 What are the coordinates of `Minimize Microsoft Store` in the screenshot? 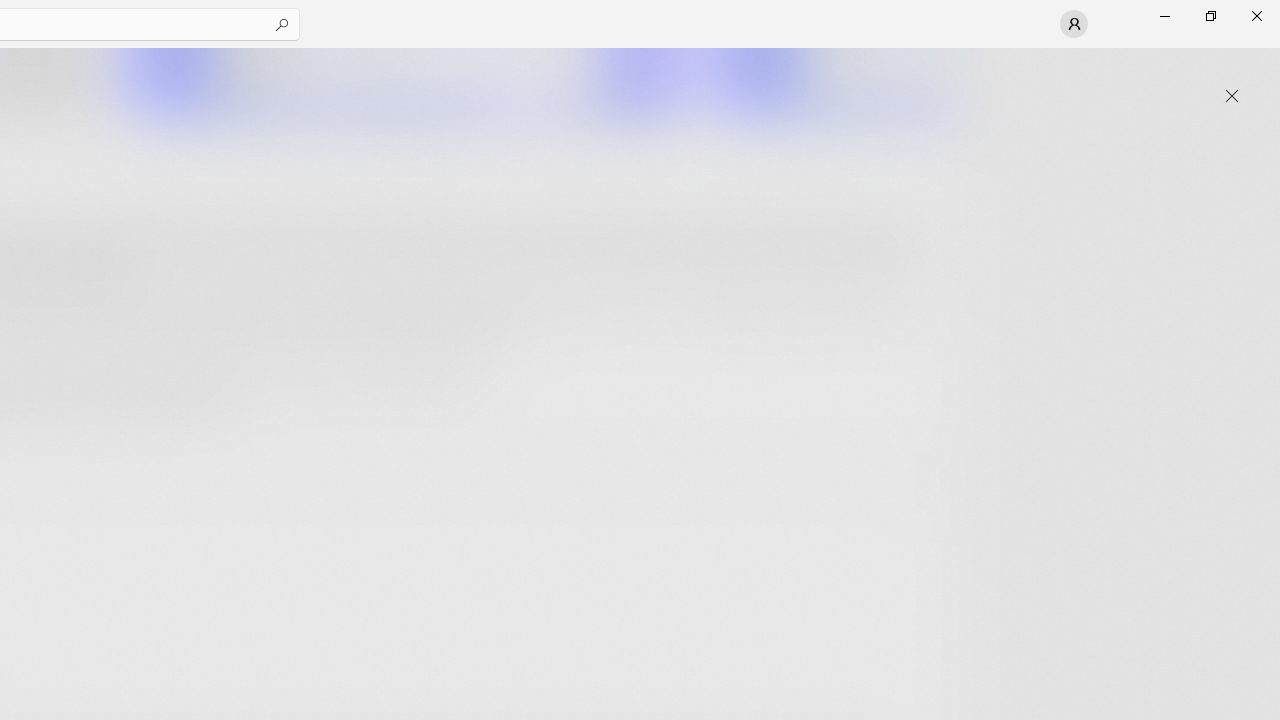 It's located at (1164, 16).